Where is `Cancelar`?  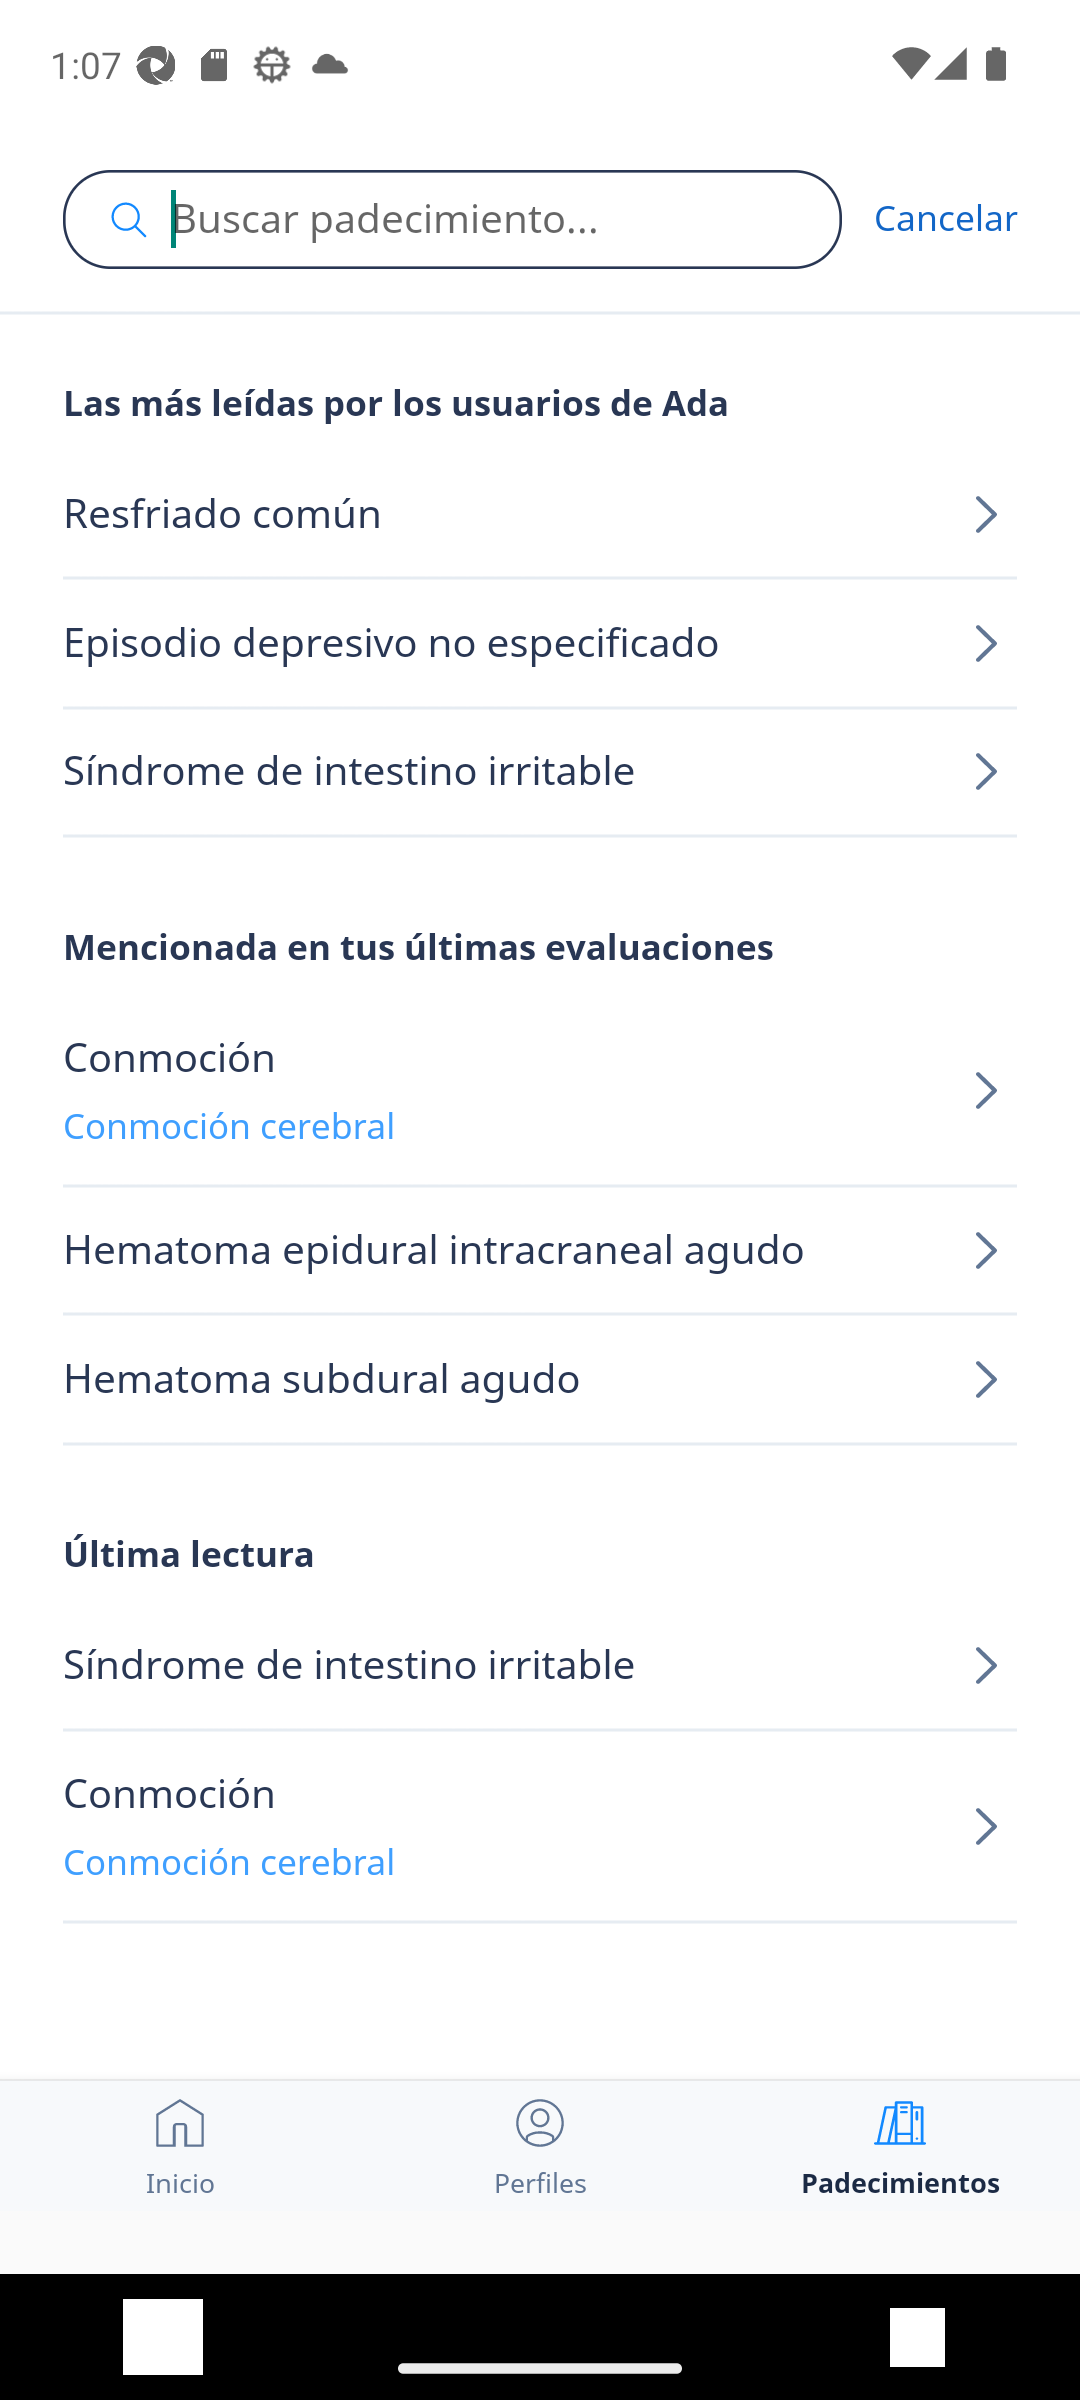
Cancelar is located at coordinates (946, 218).